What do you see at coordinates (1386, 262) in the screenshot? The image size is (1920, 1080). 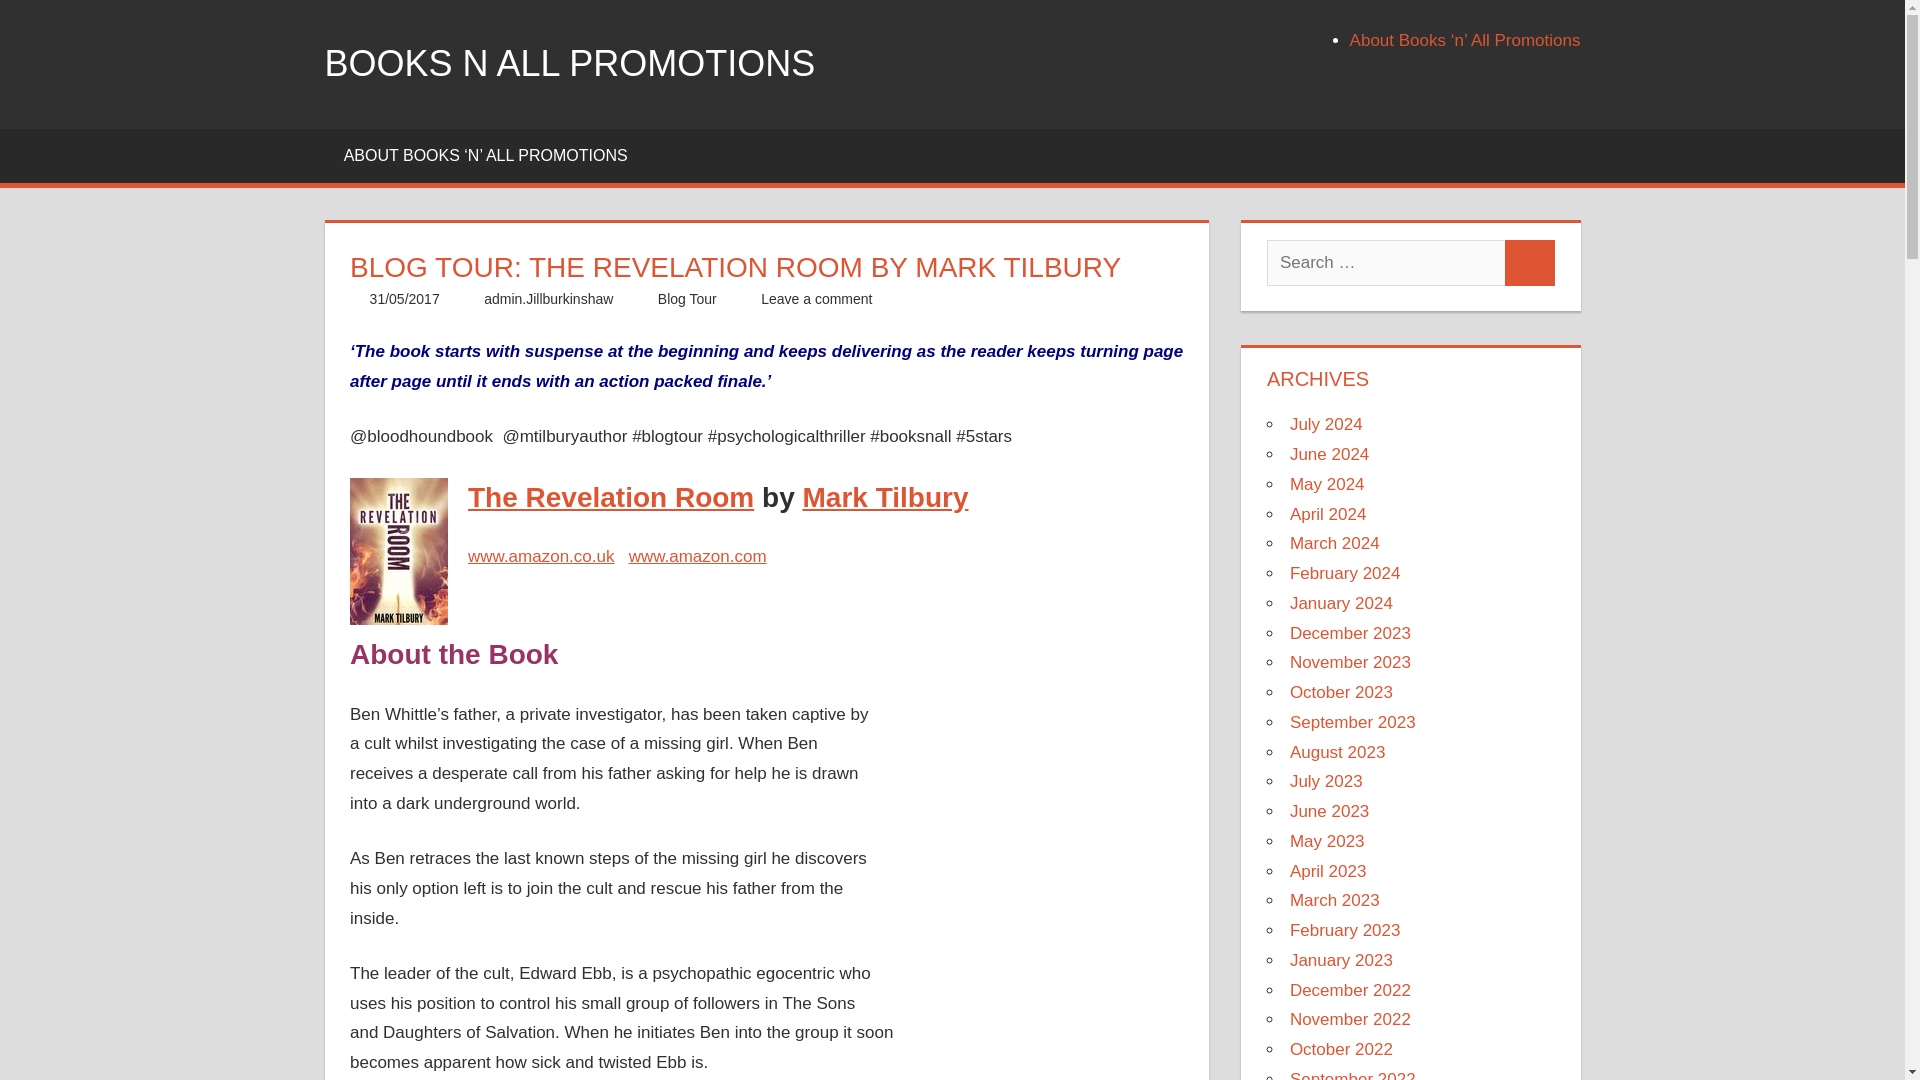 I see `Search for:` at bounding box center [1386, 262].